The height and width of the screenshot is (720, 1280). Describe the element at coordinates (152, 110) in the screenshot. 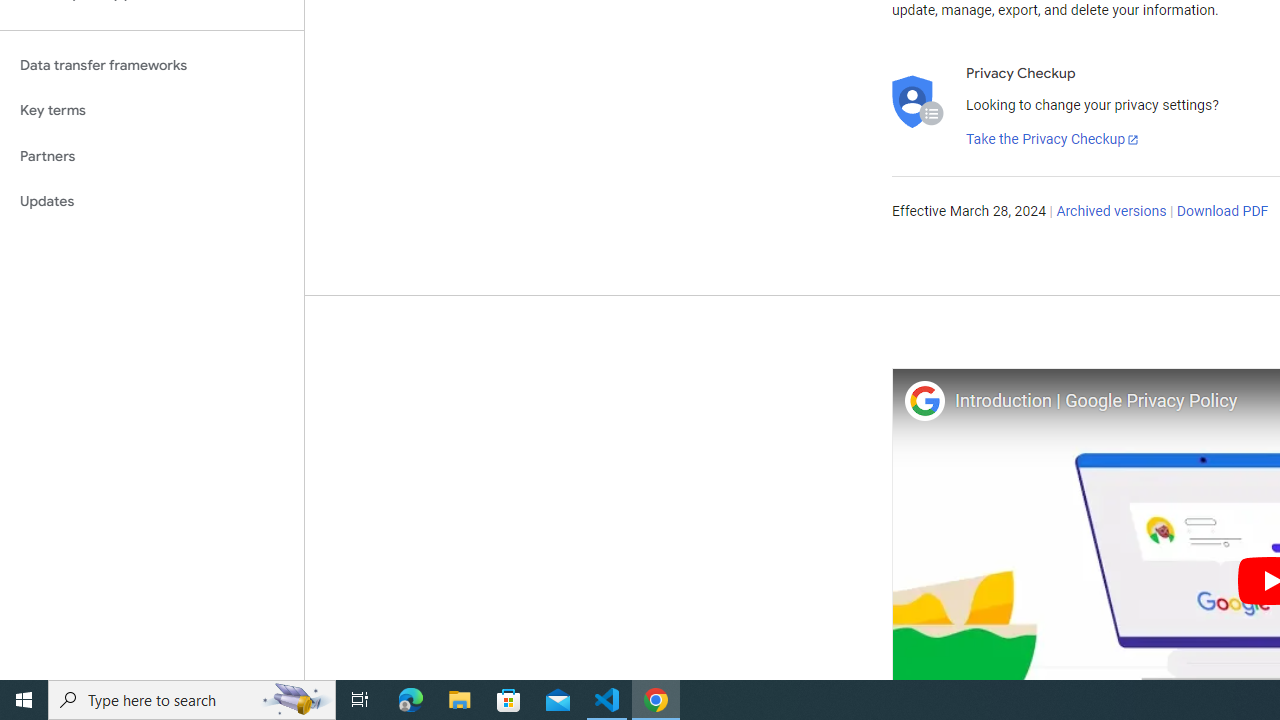

I see `Key terms` at that location.